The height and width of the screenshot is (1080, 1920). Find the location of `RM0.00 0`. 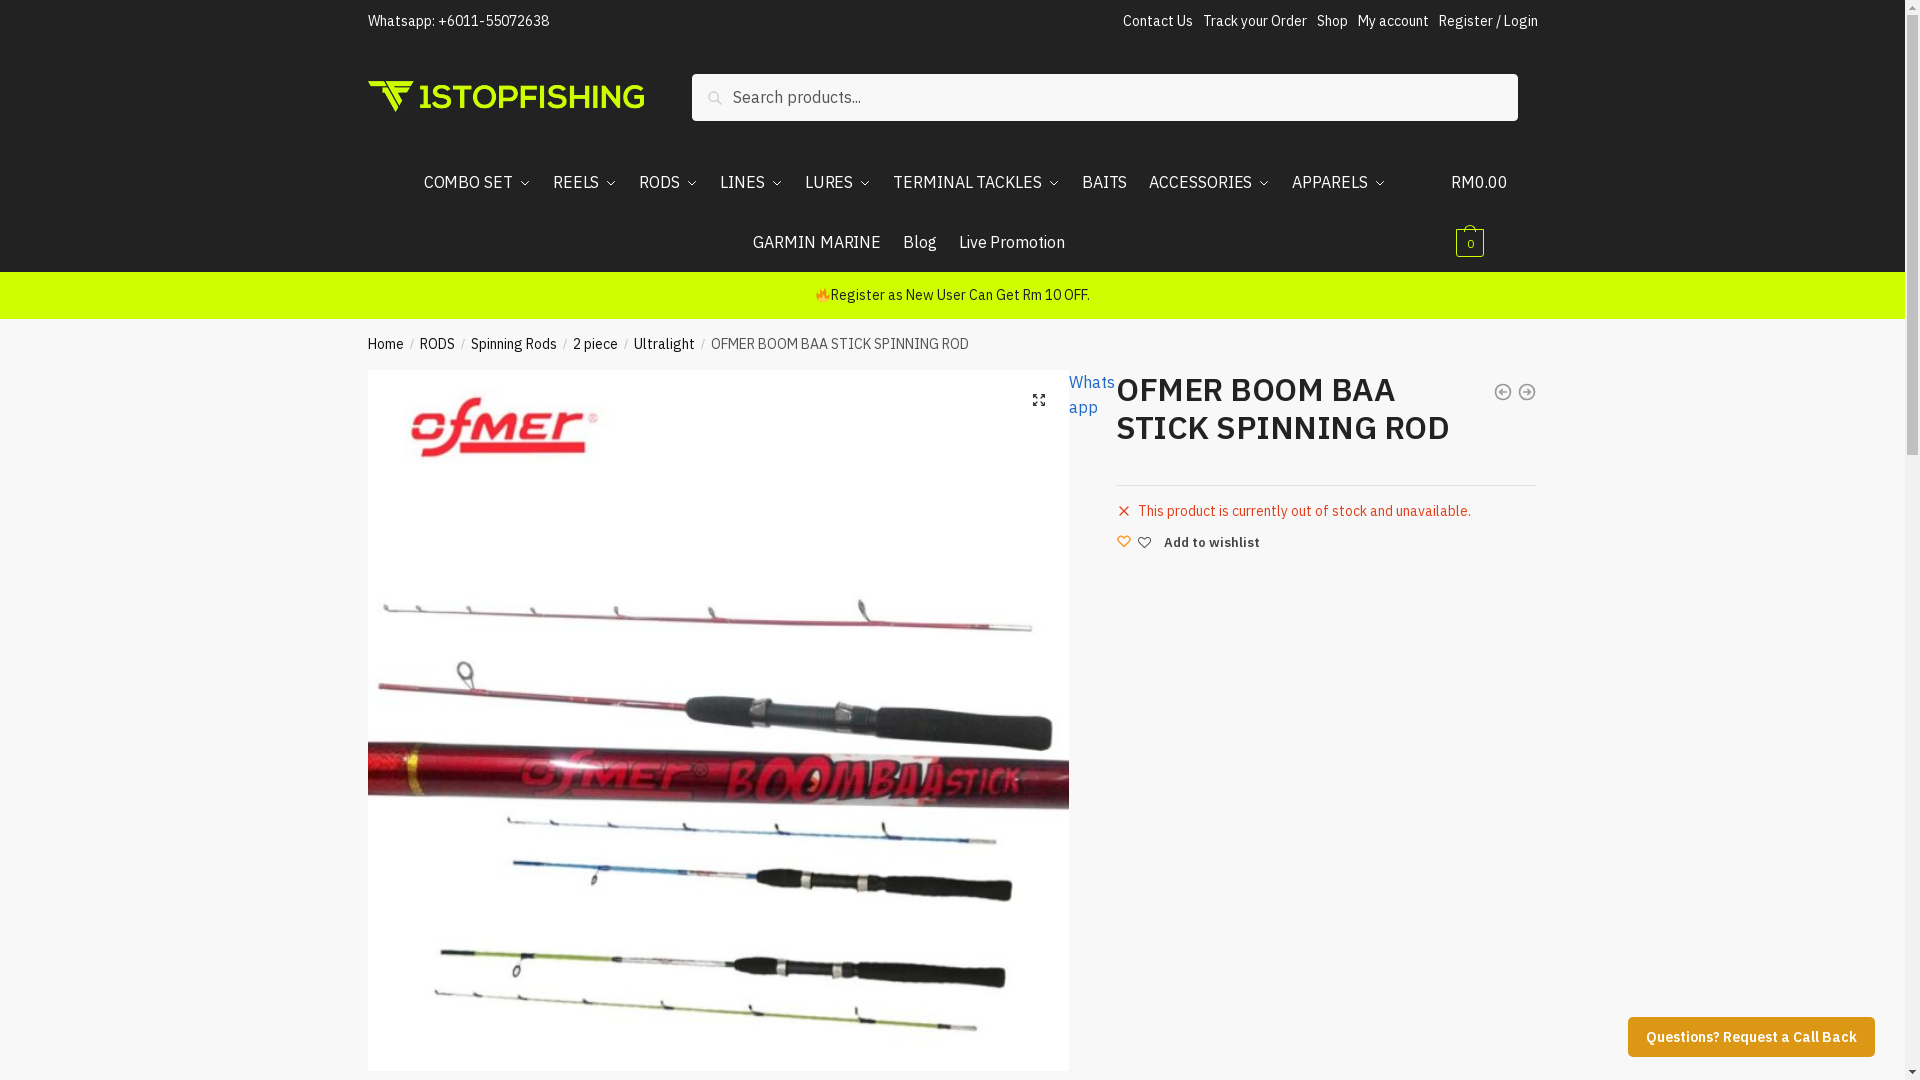

RM0.00 0 is located at coordinates (1494, 212).